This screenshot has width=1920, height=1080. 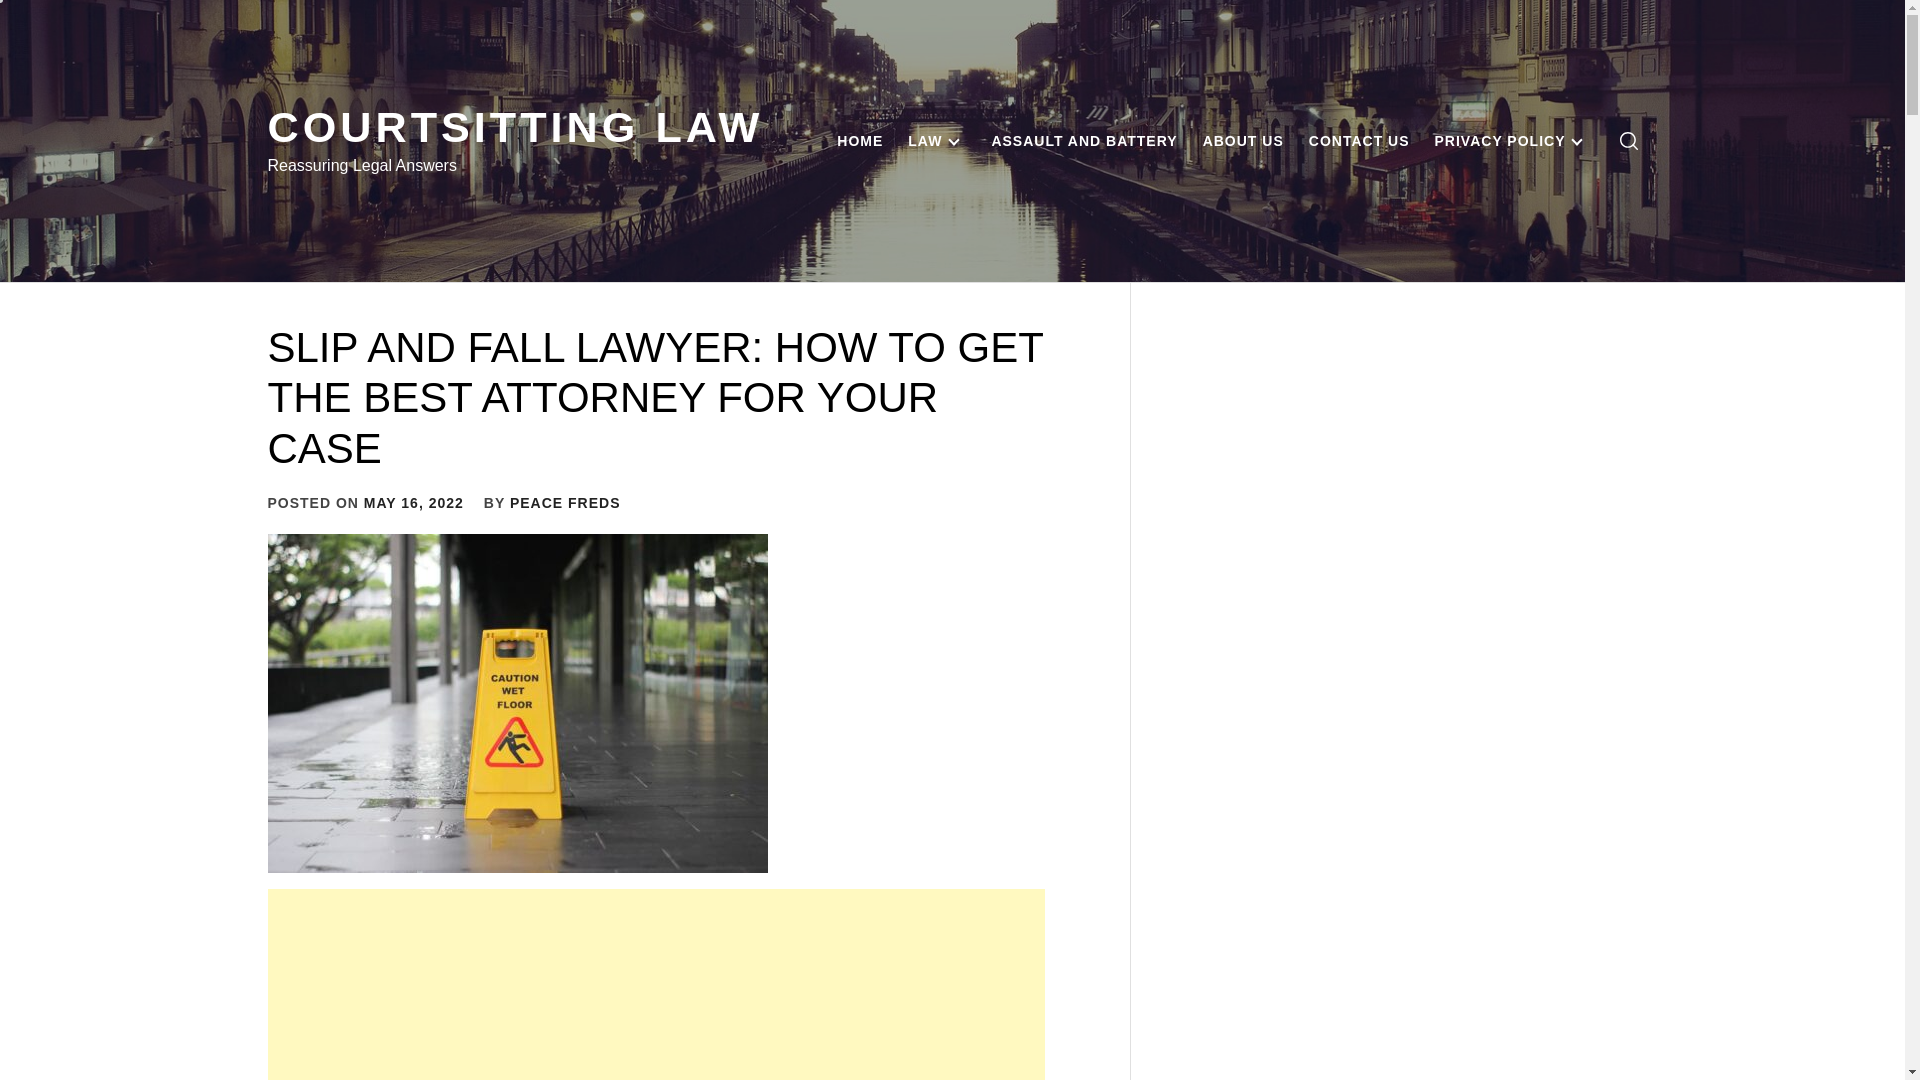 I want to click on ABOUT US, so click(x=1243, y=140).